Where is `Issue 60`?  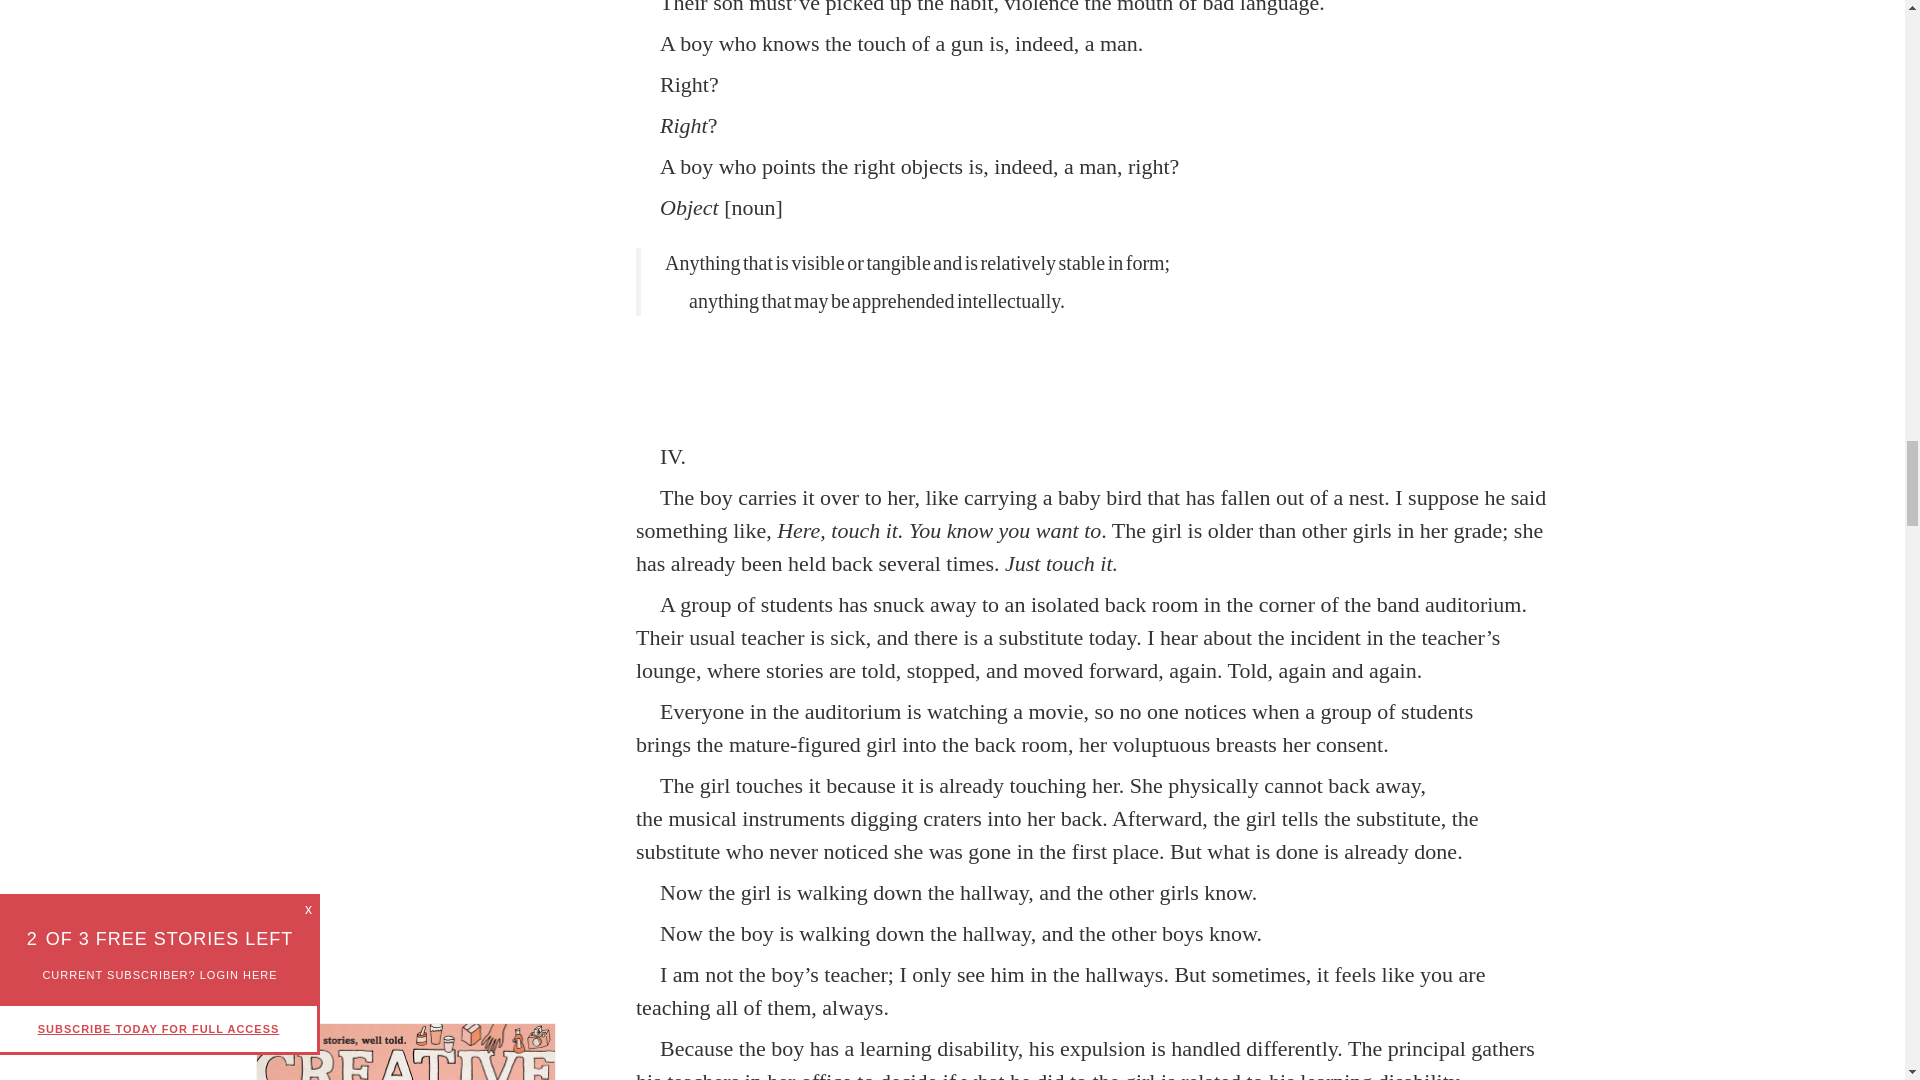
Issue 60 is located at coordinates (406, 1051).